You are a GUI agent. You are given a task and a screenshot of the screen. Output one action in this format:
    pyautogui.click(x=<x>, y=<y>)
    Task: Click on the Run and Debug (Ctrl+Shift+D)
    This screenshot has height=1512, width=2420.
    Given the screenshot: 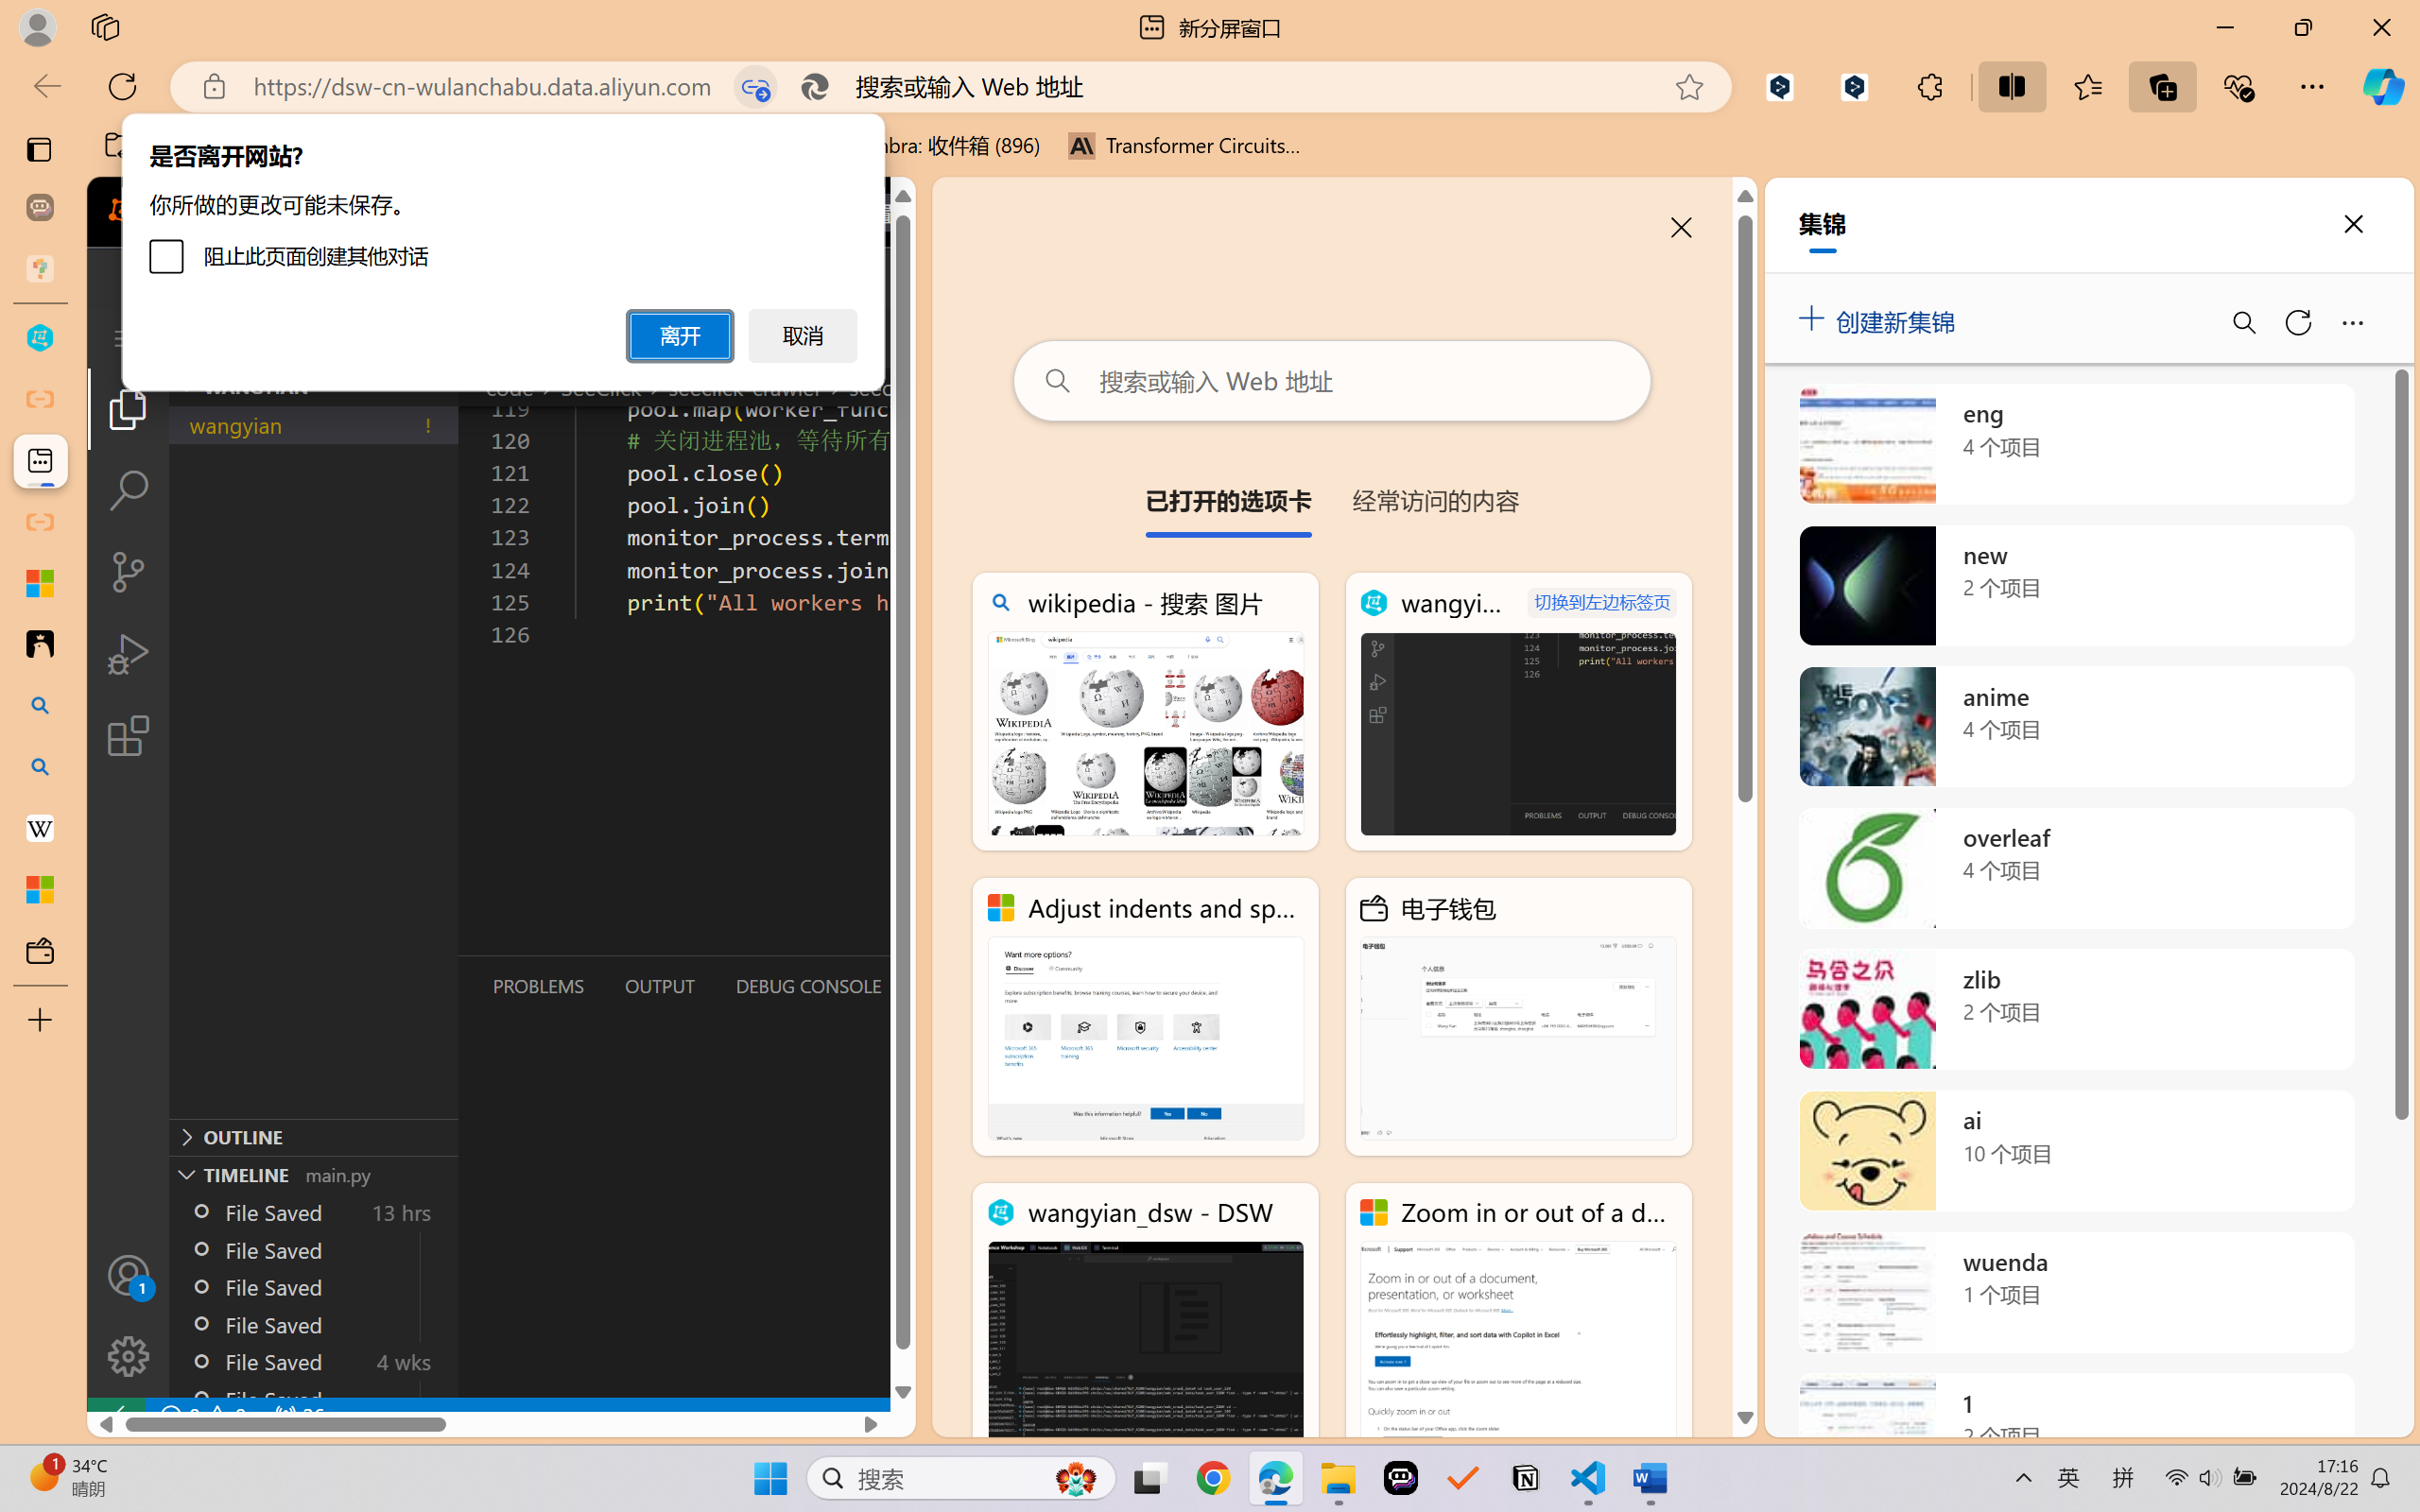 What is the action you would take?
    pyautogui.click(x=129, y=654)
    